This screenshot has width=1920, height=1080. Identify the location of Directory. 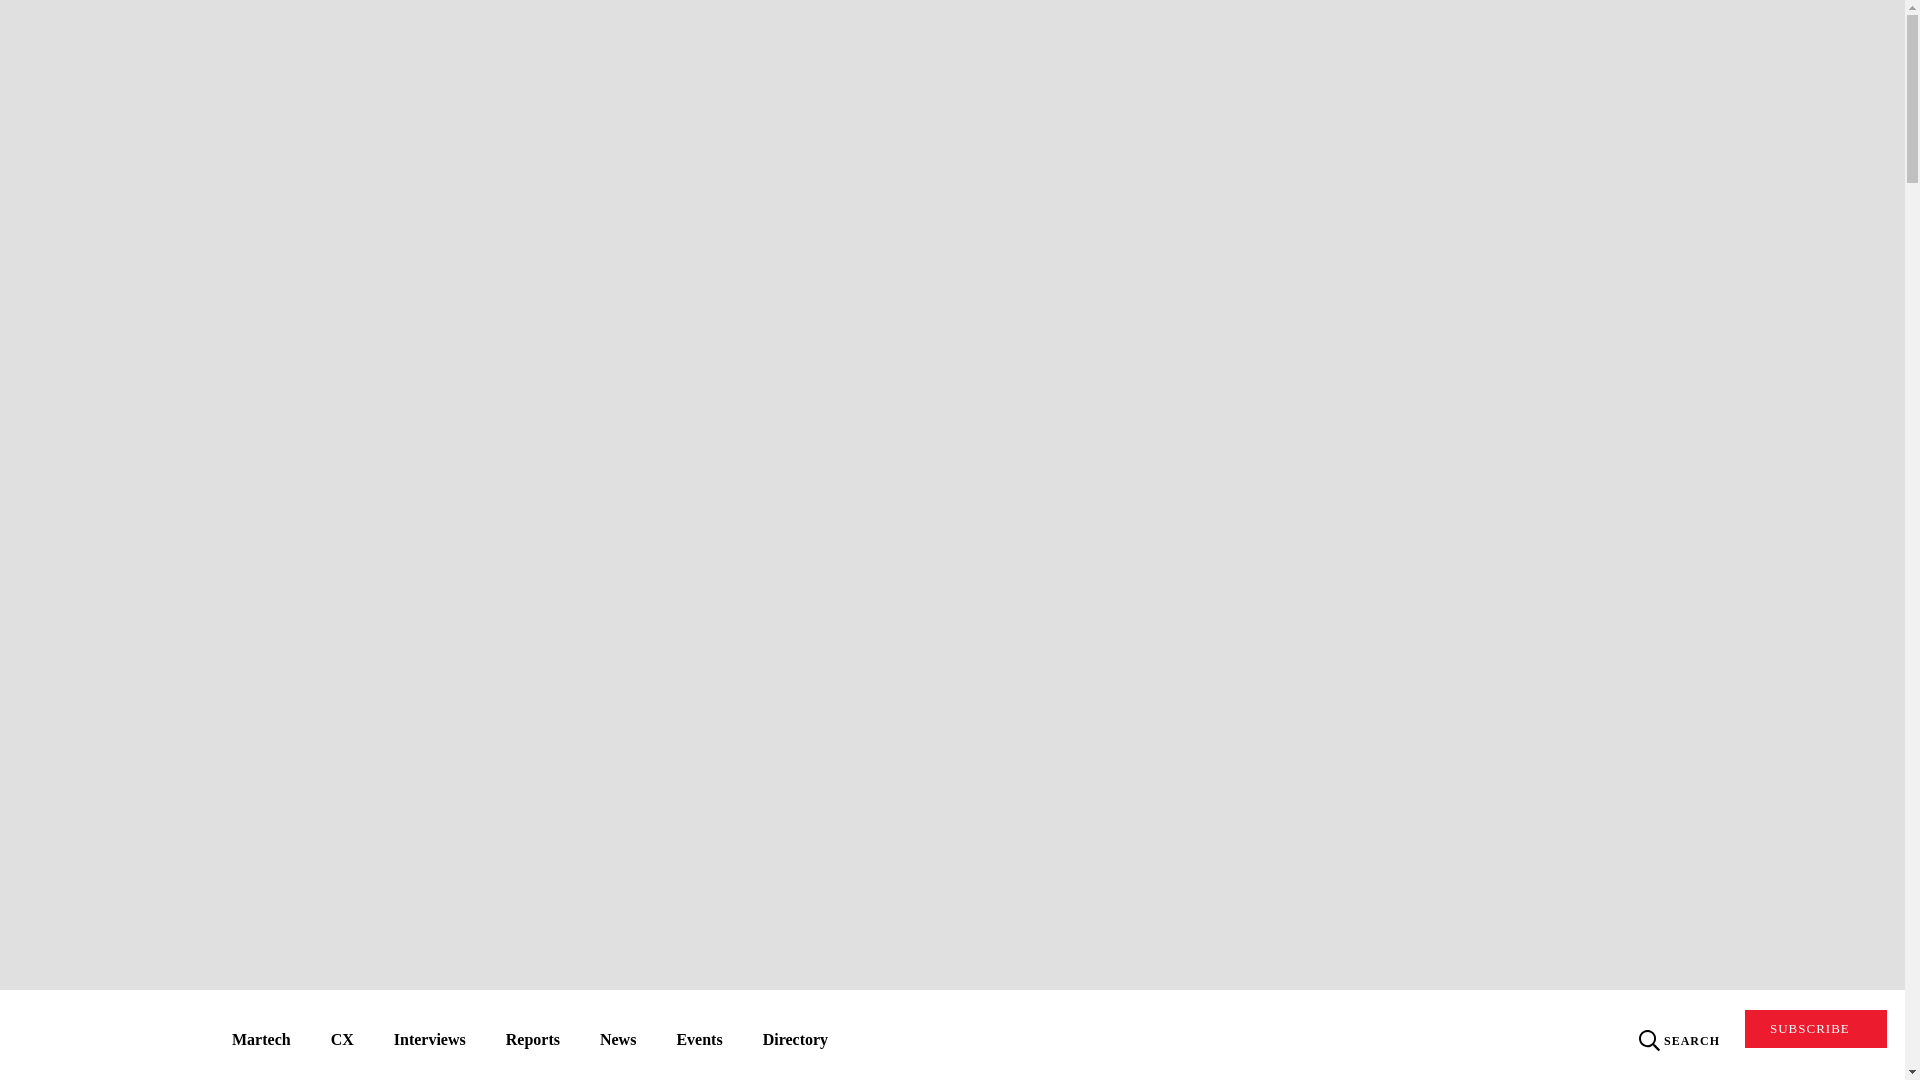
(796, 1042).